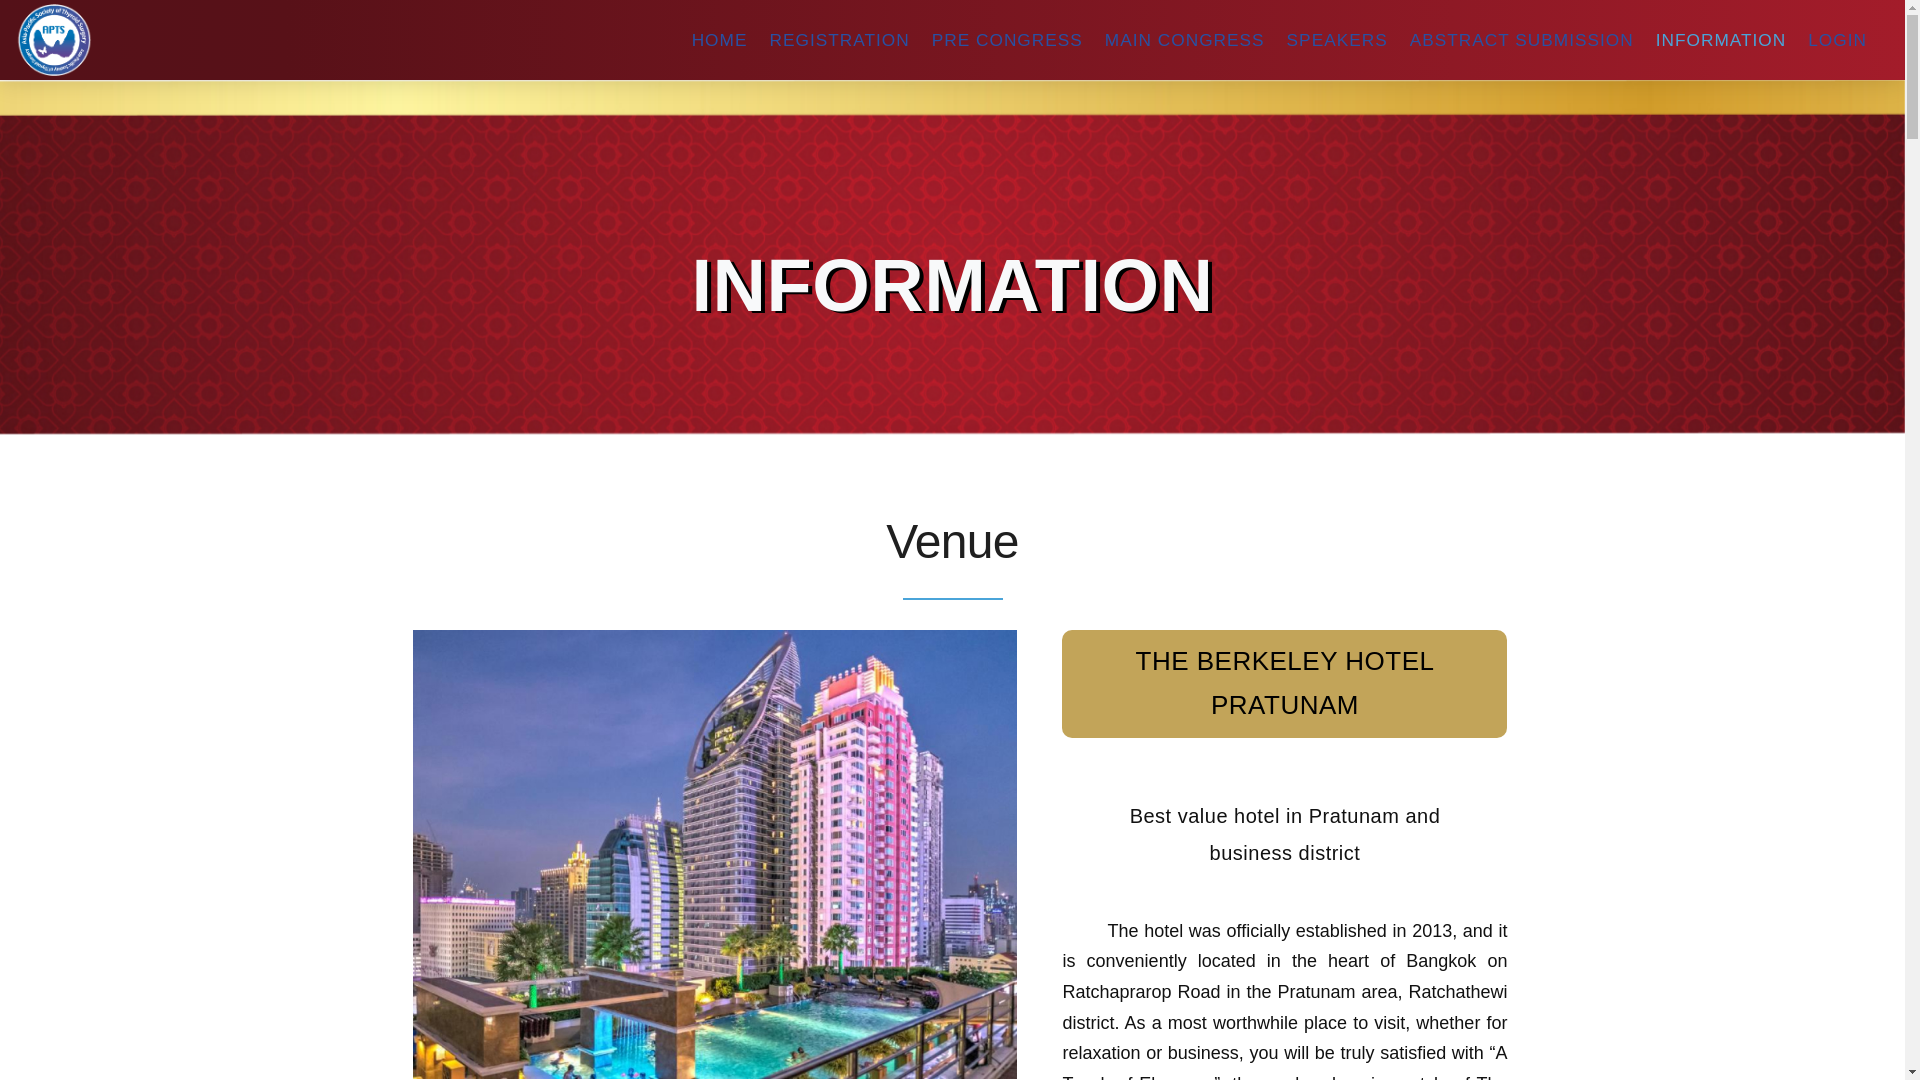  I want to click on MAIN CONGRESS, so click(1184, 40).